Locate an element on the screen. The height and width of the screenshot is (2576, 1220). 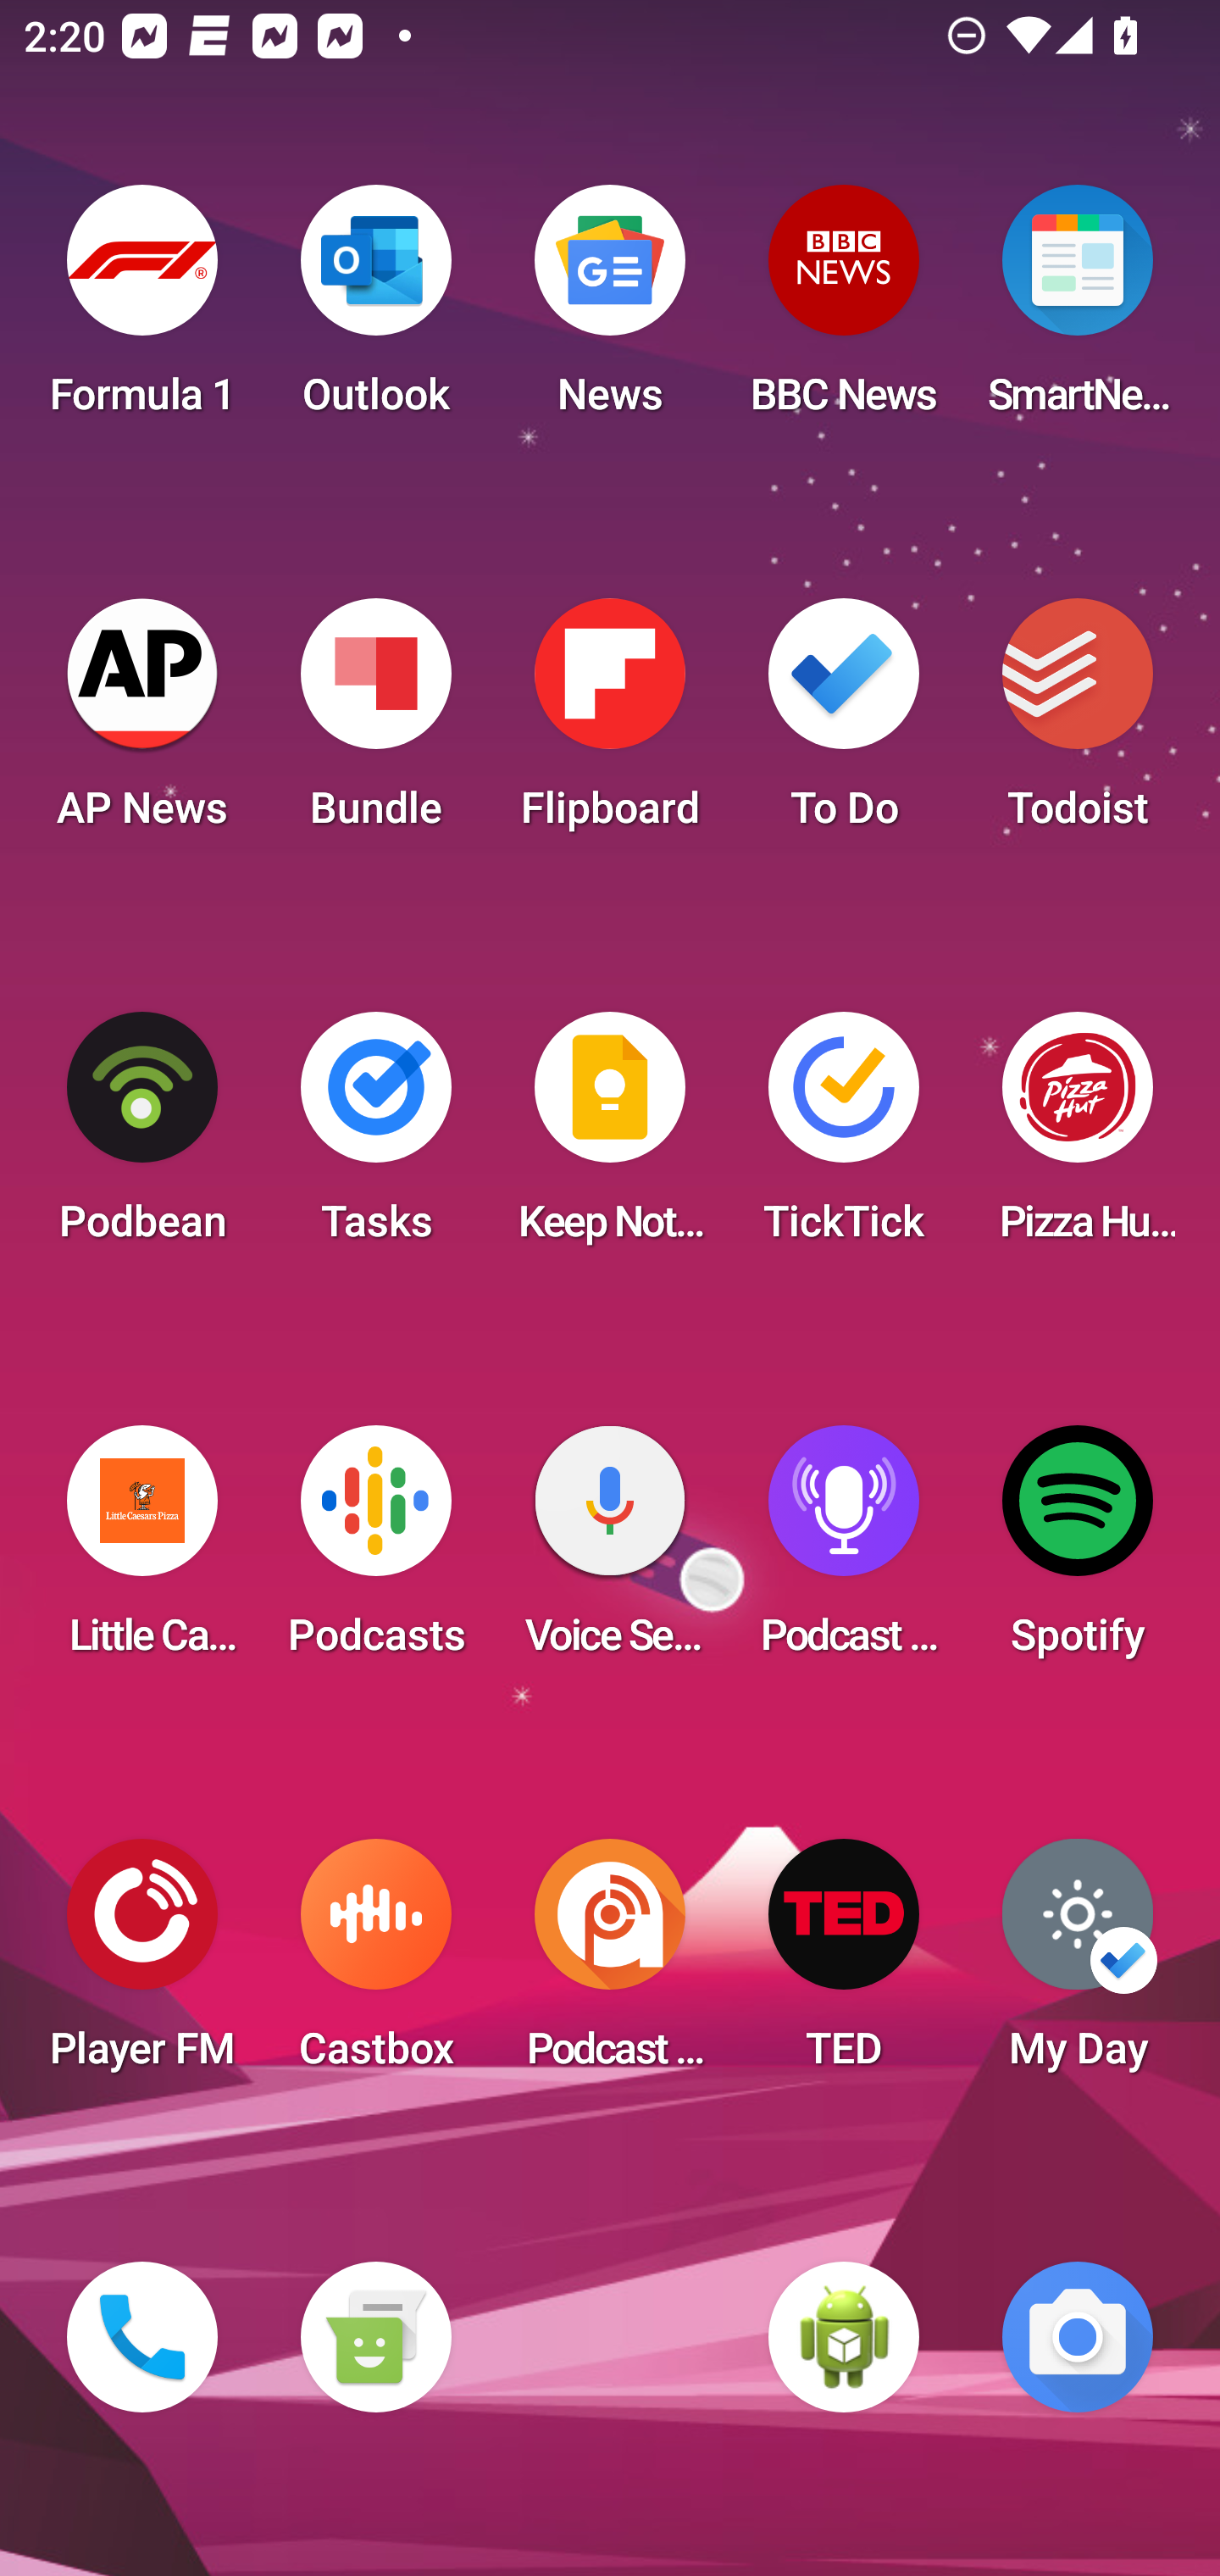
WebView Browser Tester is located at coordinates (844, 2337).